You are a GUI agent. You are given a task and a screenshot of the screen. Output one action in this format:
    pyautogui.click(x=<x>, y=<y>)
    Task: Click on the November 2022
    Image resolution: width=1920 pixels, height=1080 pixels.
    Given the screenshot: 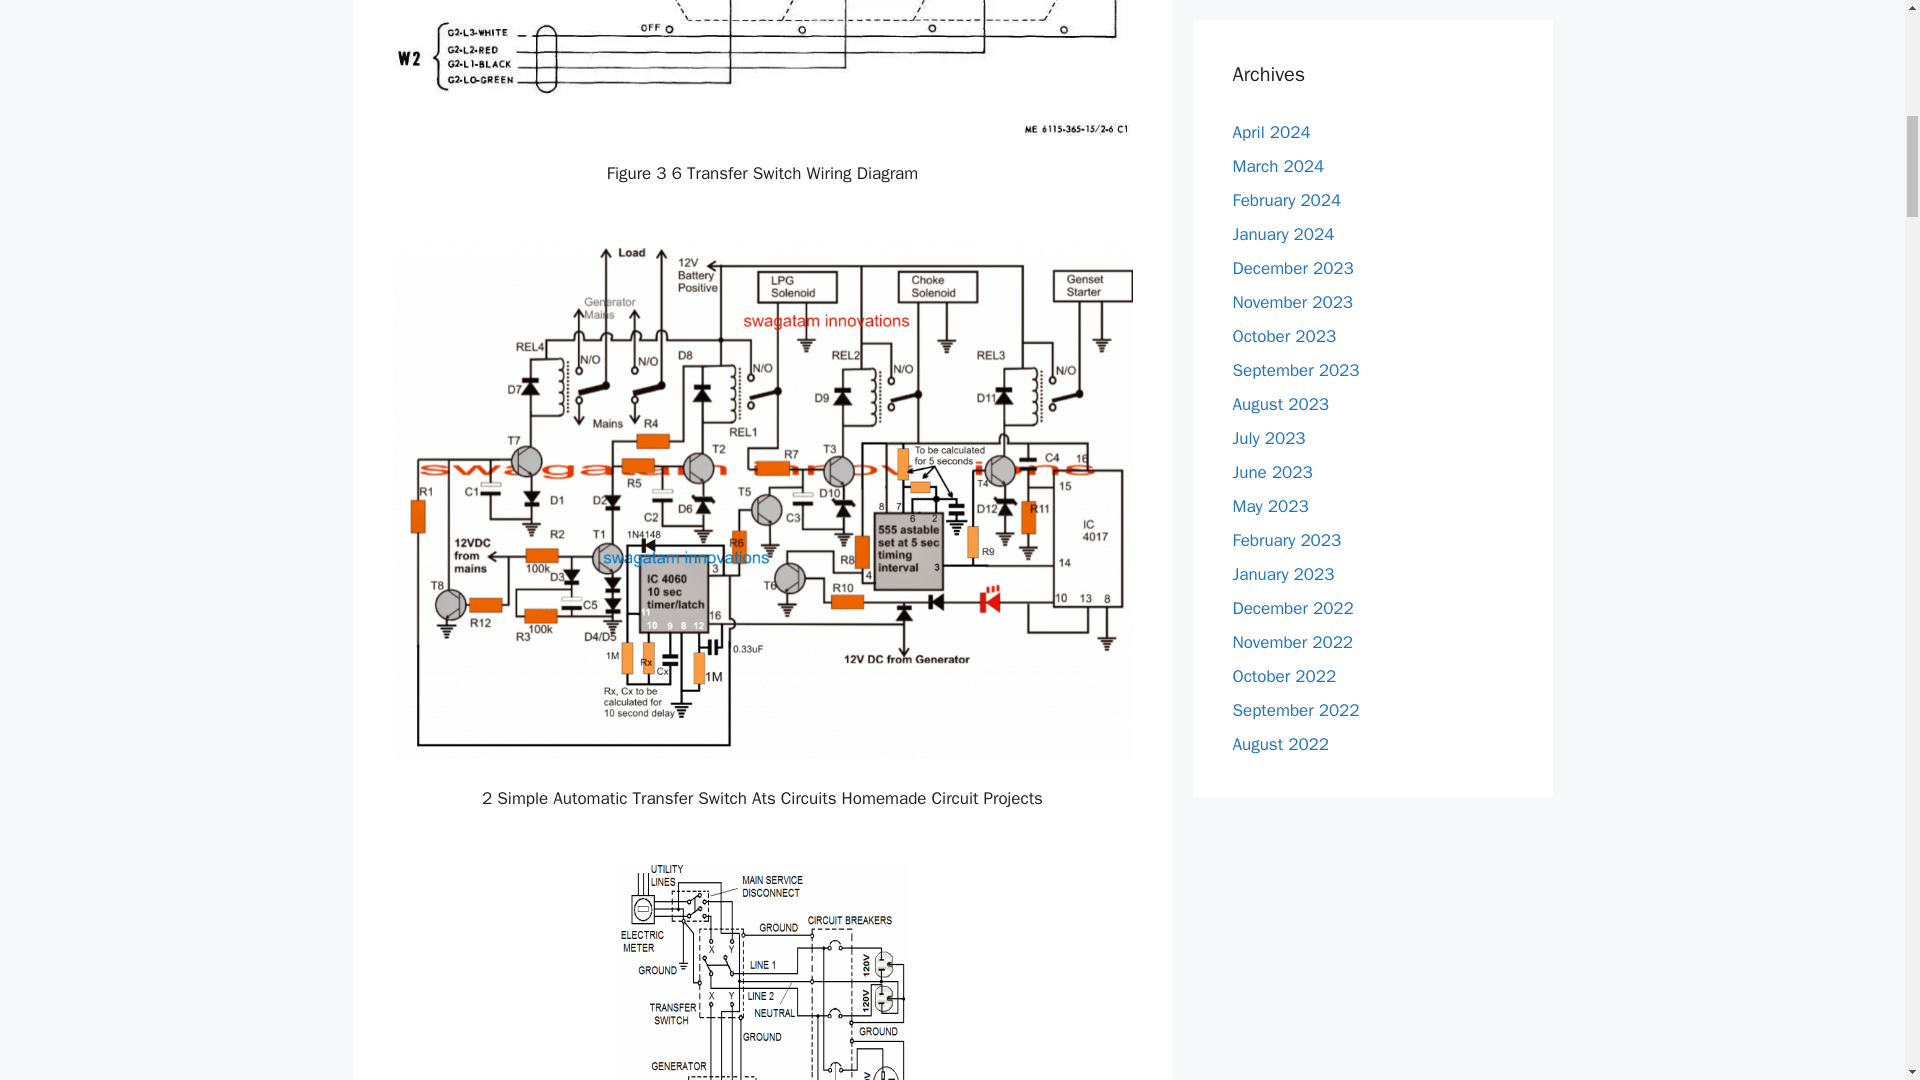 What is the action you would take?
    pyautogui.click(x=1292, y=642)
    